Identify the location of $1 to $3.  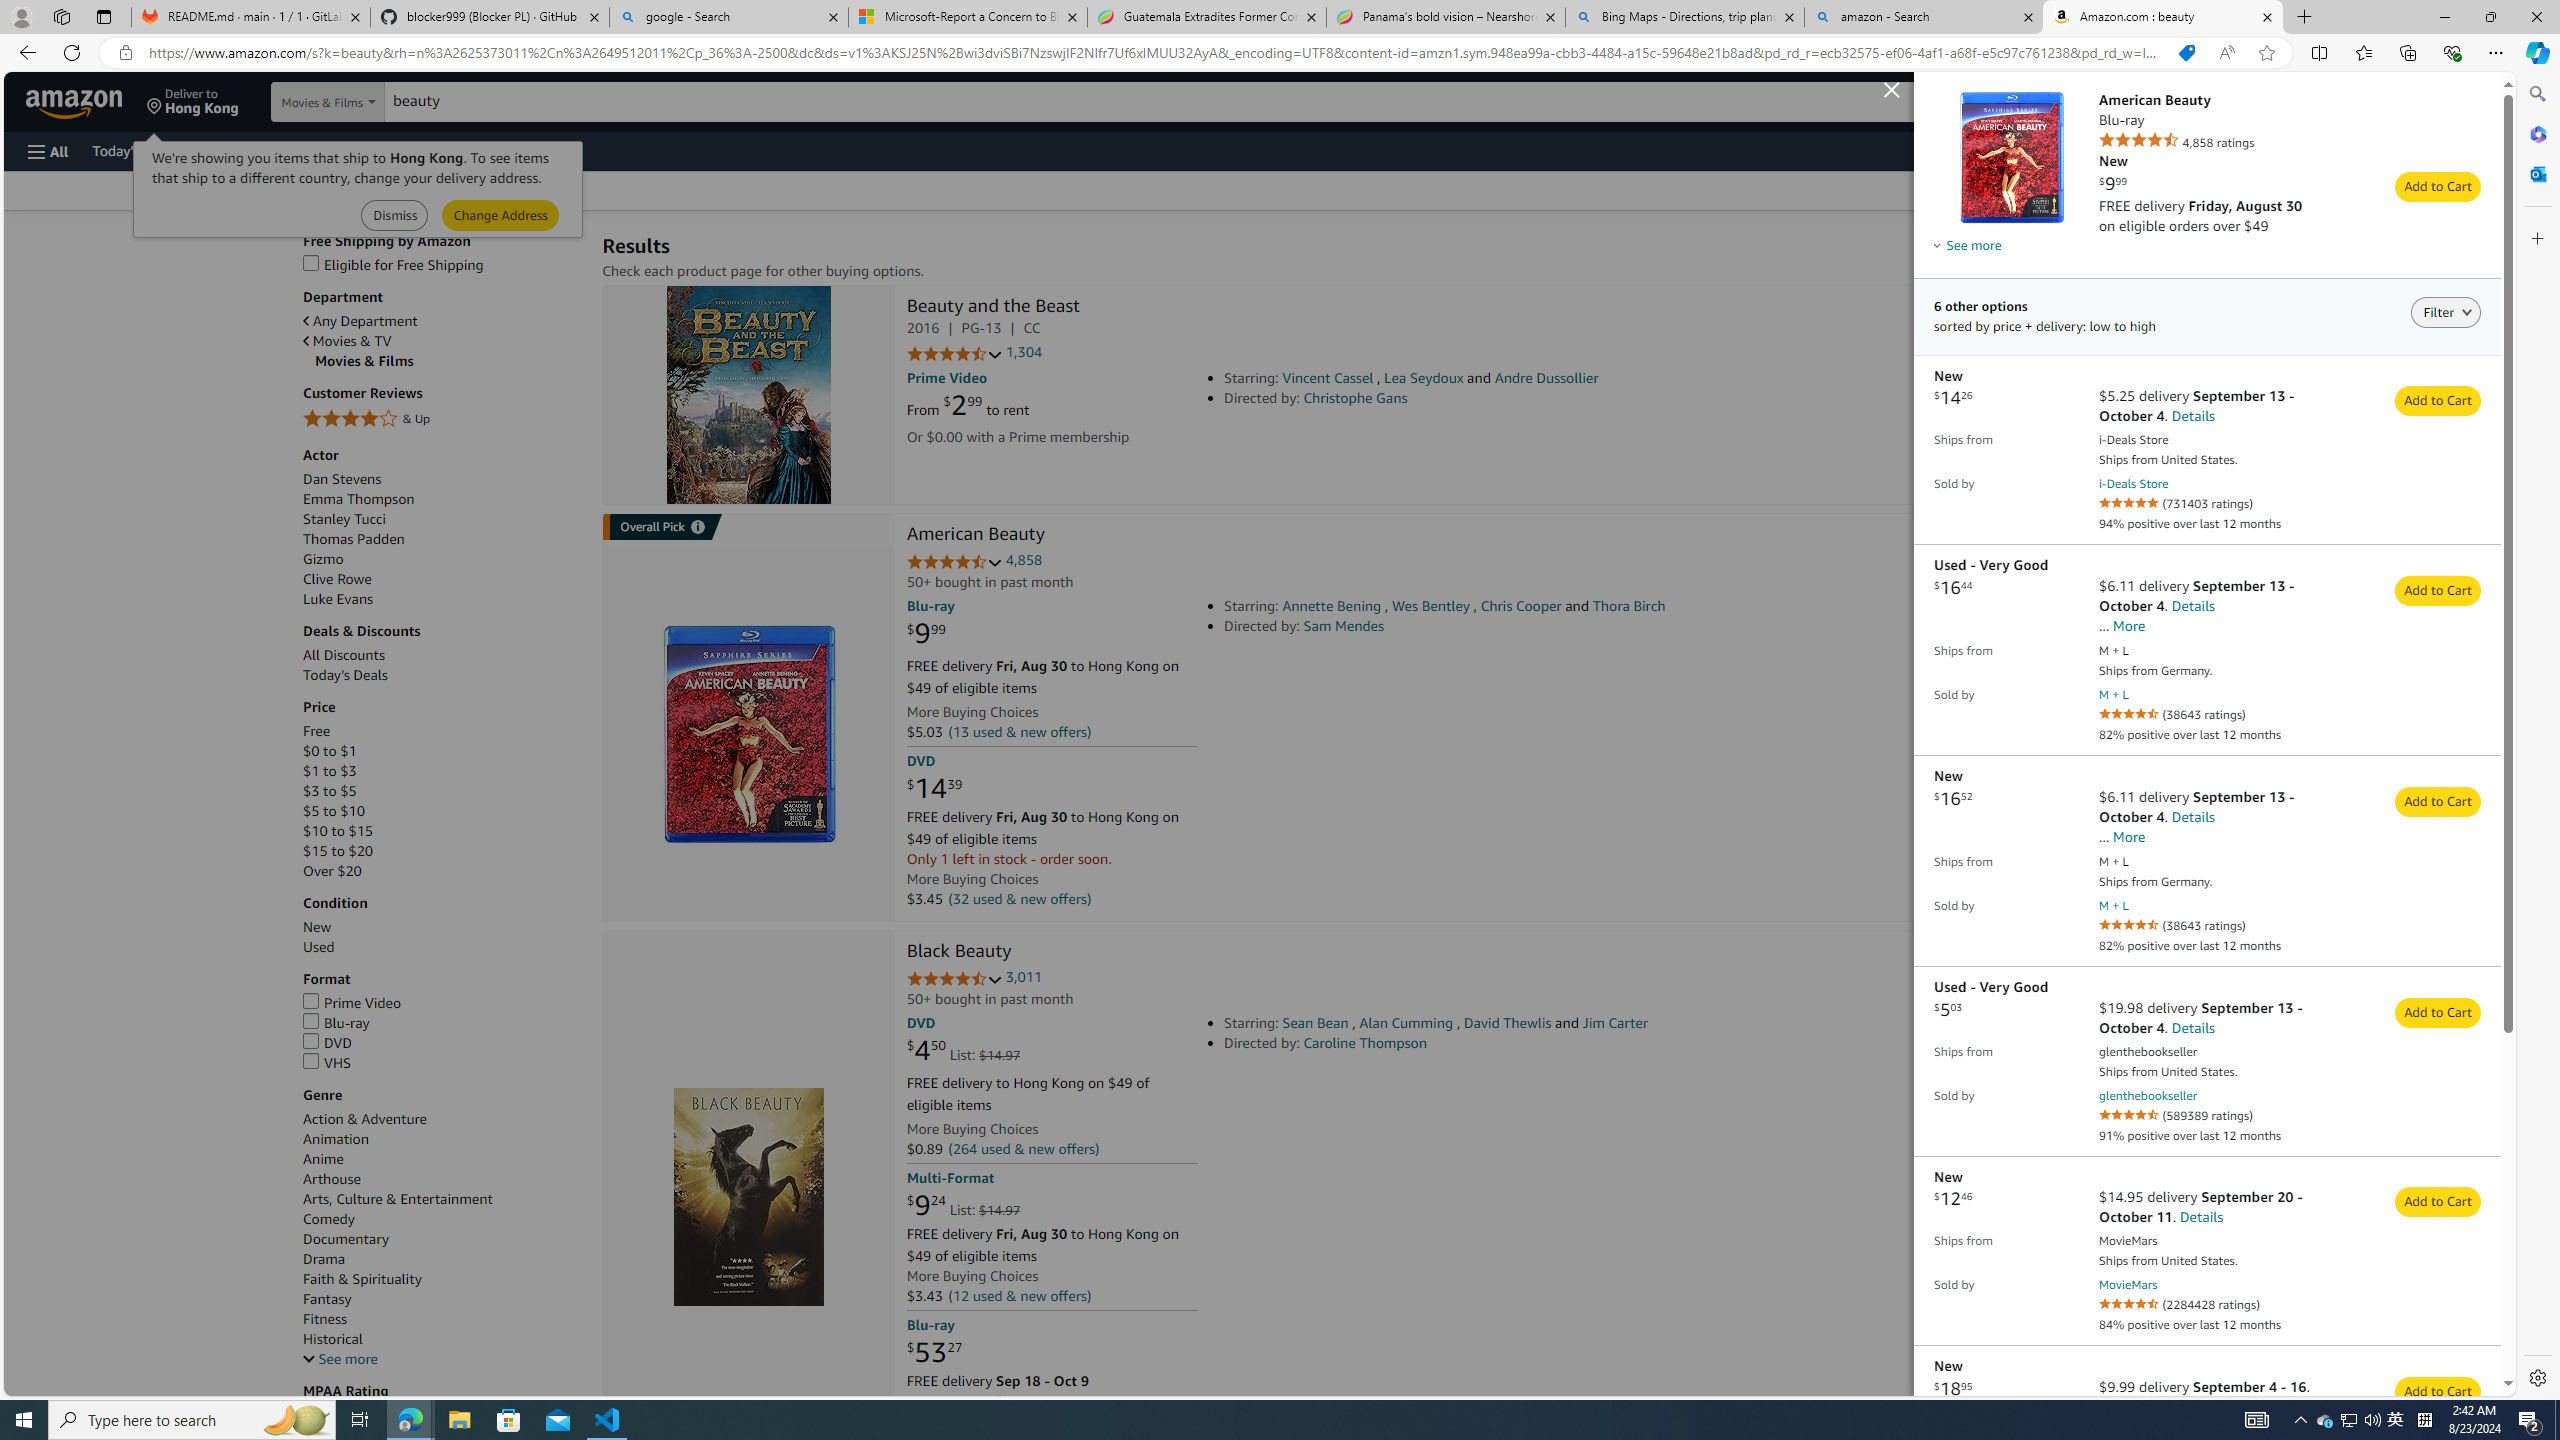
(442, 772).